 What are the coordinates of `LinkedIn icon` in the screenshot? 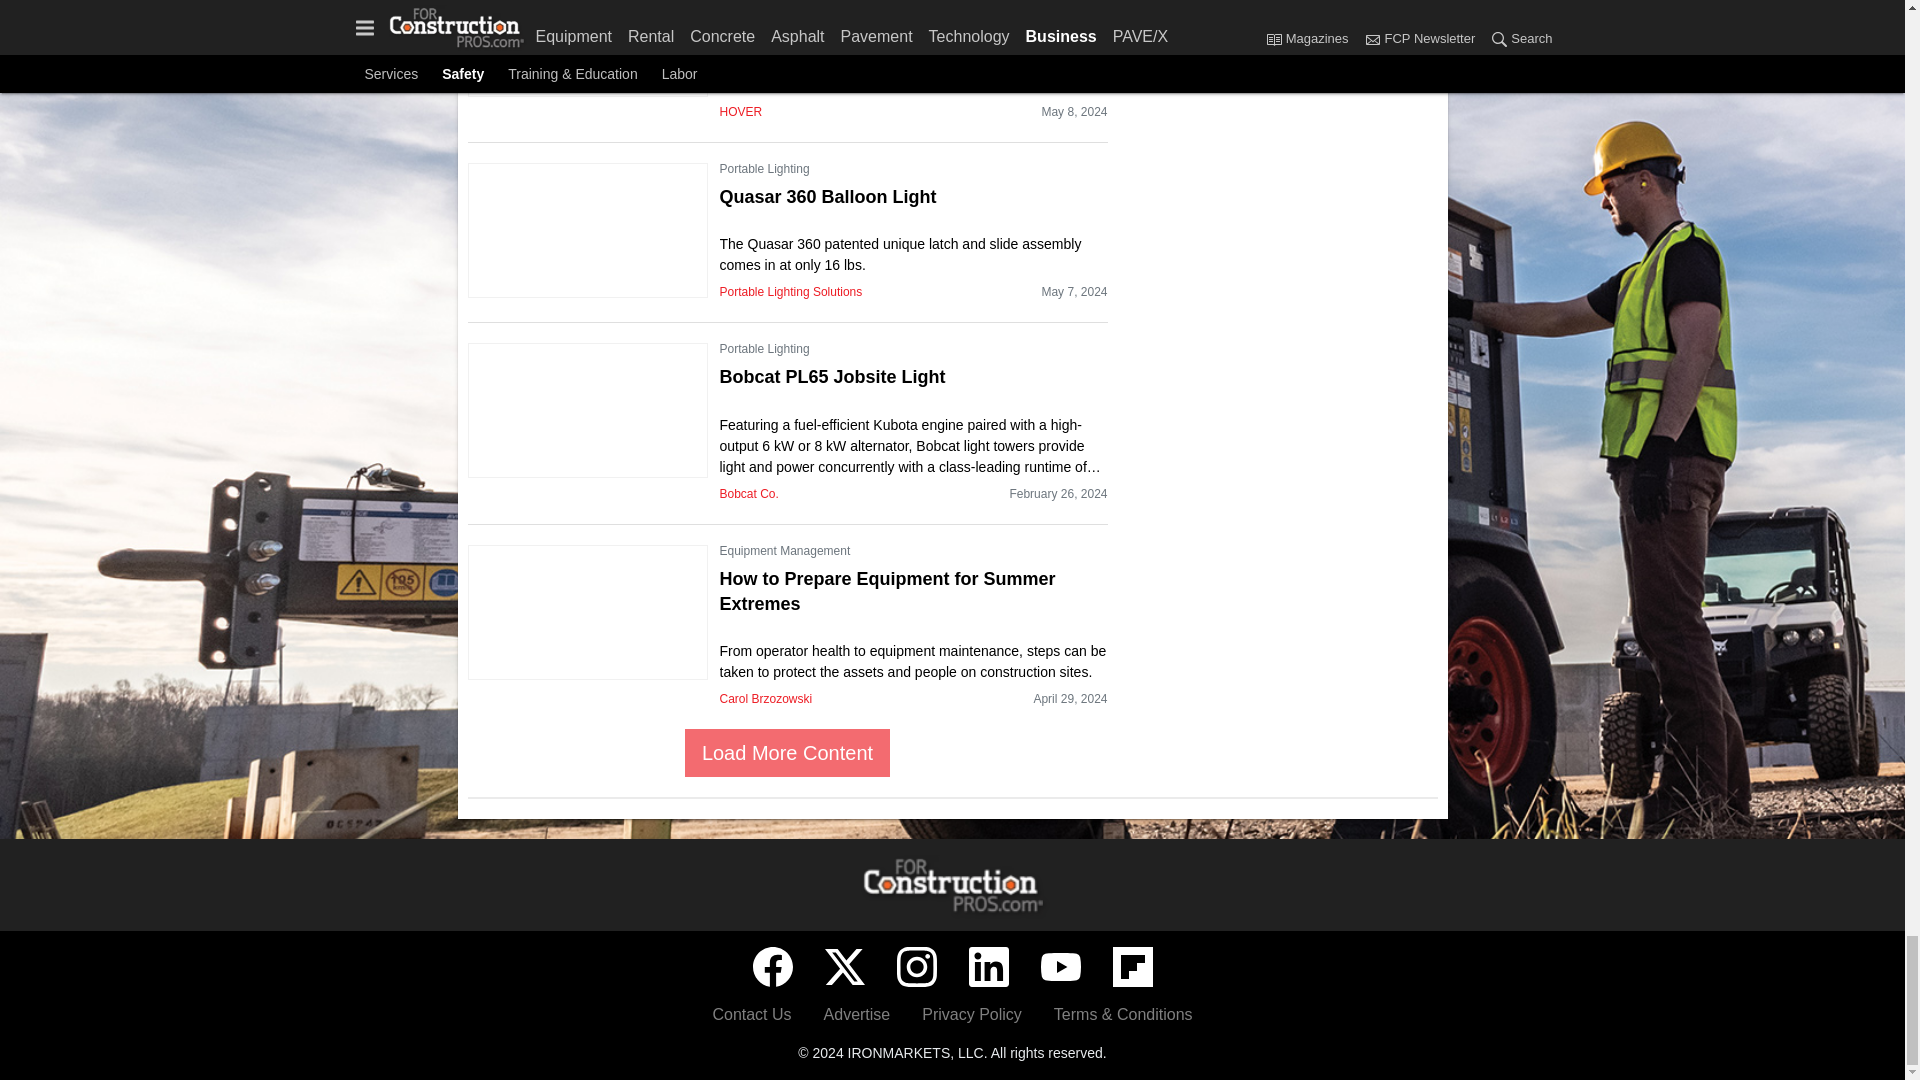 It's located at (988, 967).